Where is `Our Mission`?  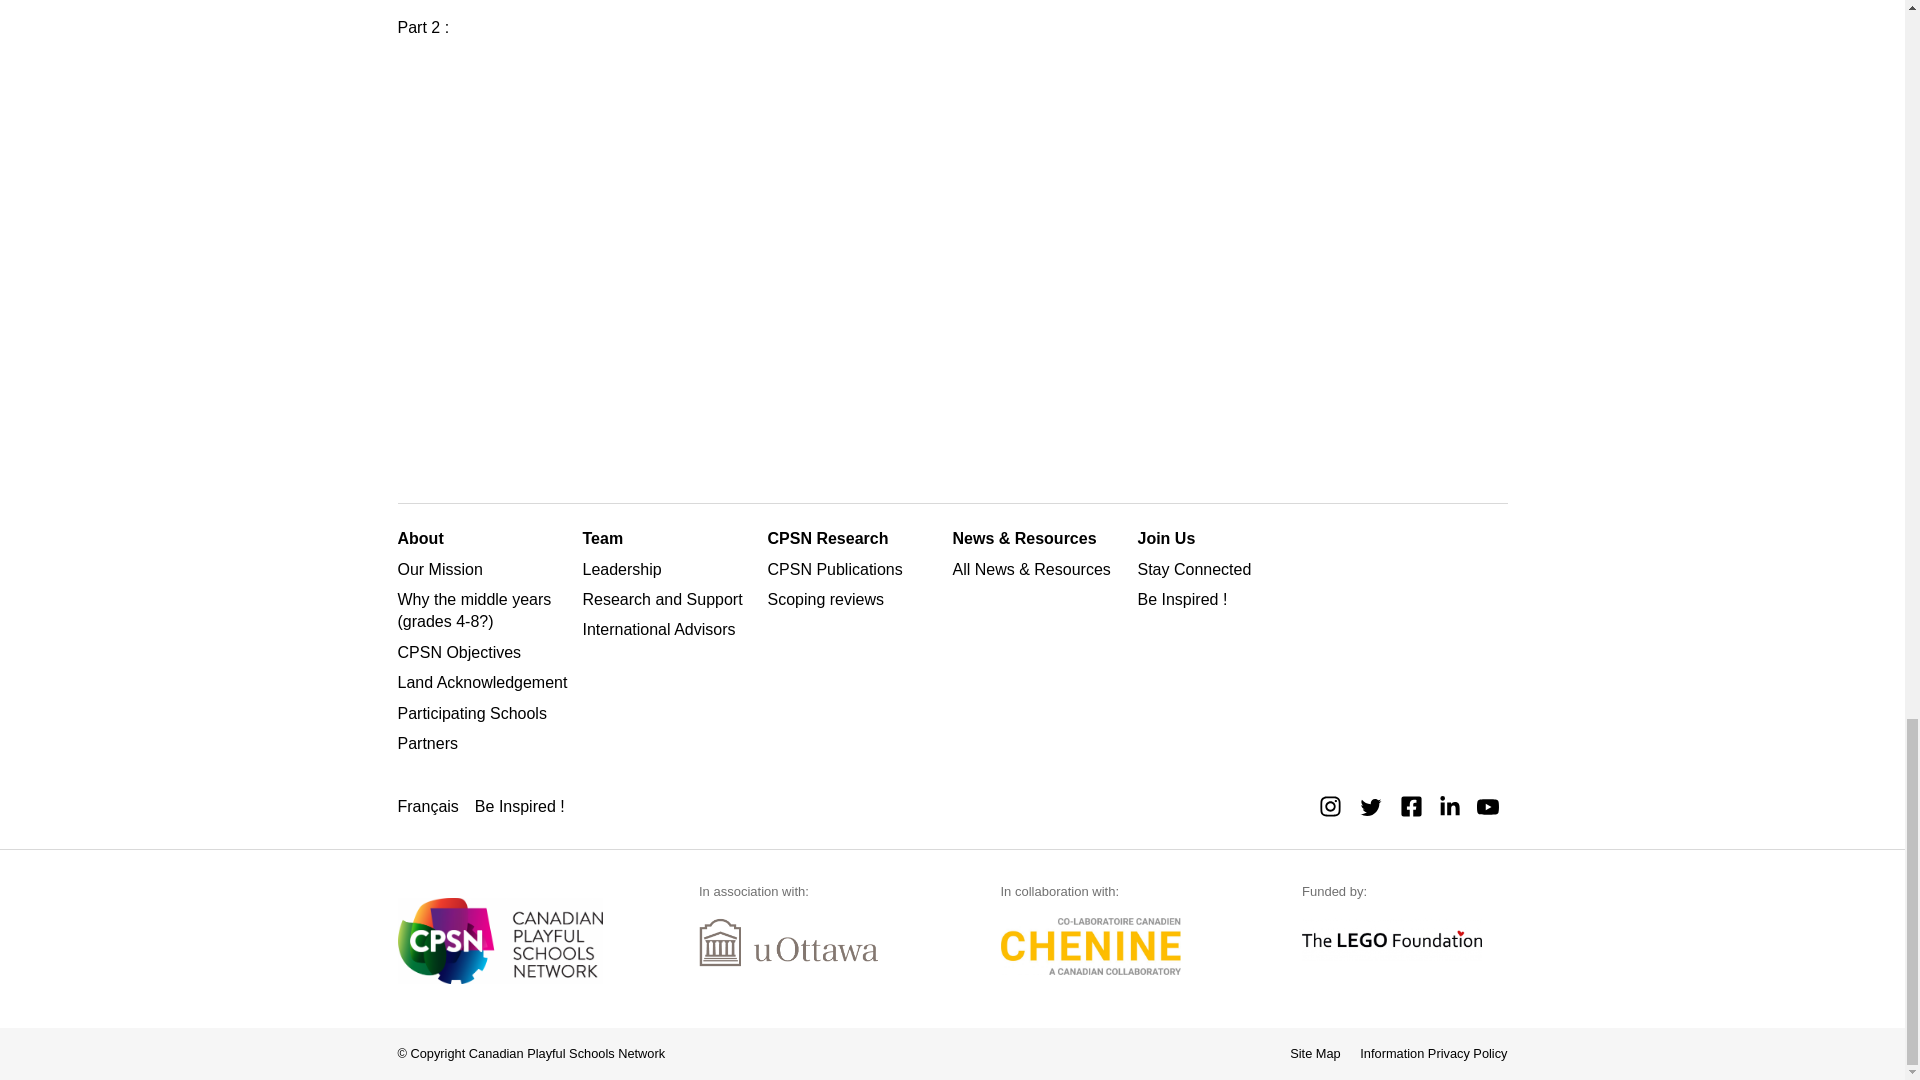 Our Mission is located at coordinates (486, 570).